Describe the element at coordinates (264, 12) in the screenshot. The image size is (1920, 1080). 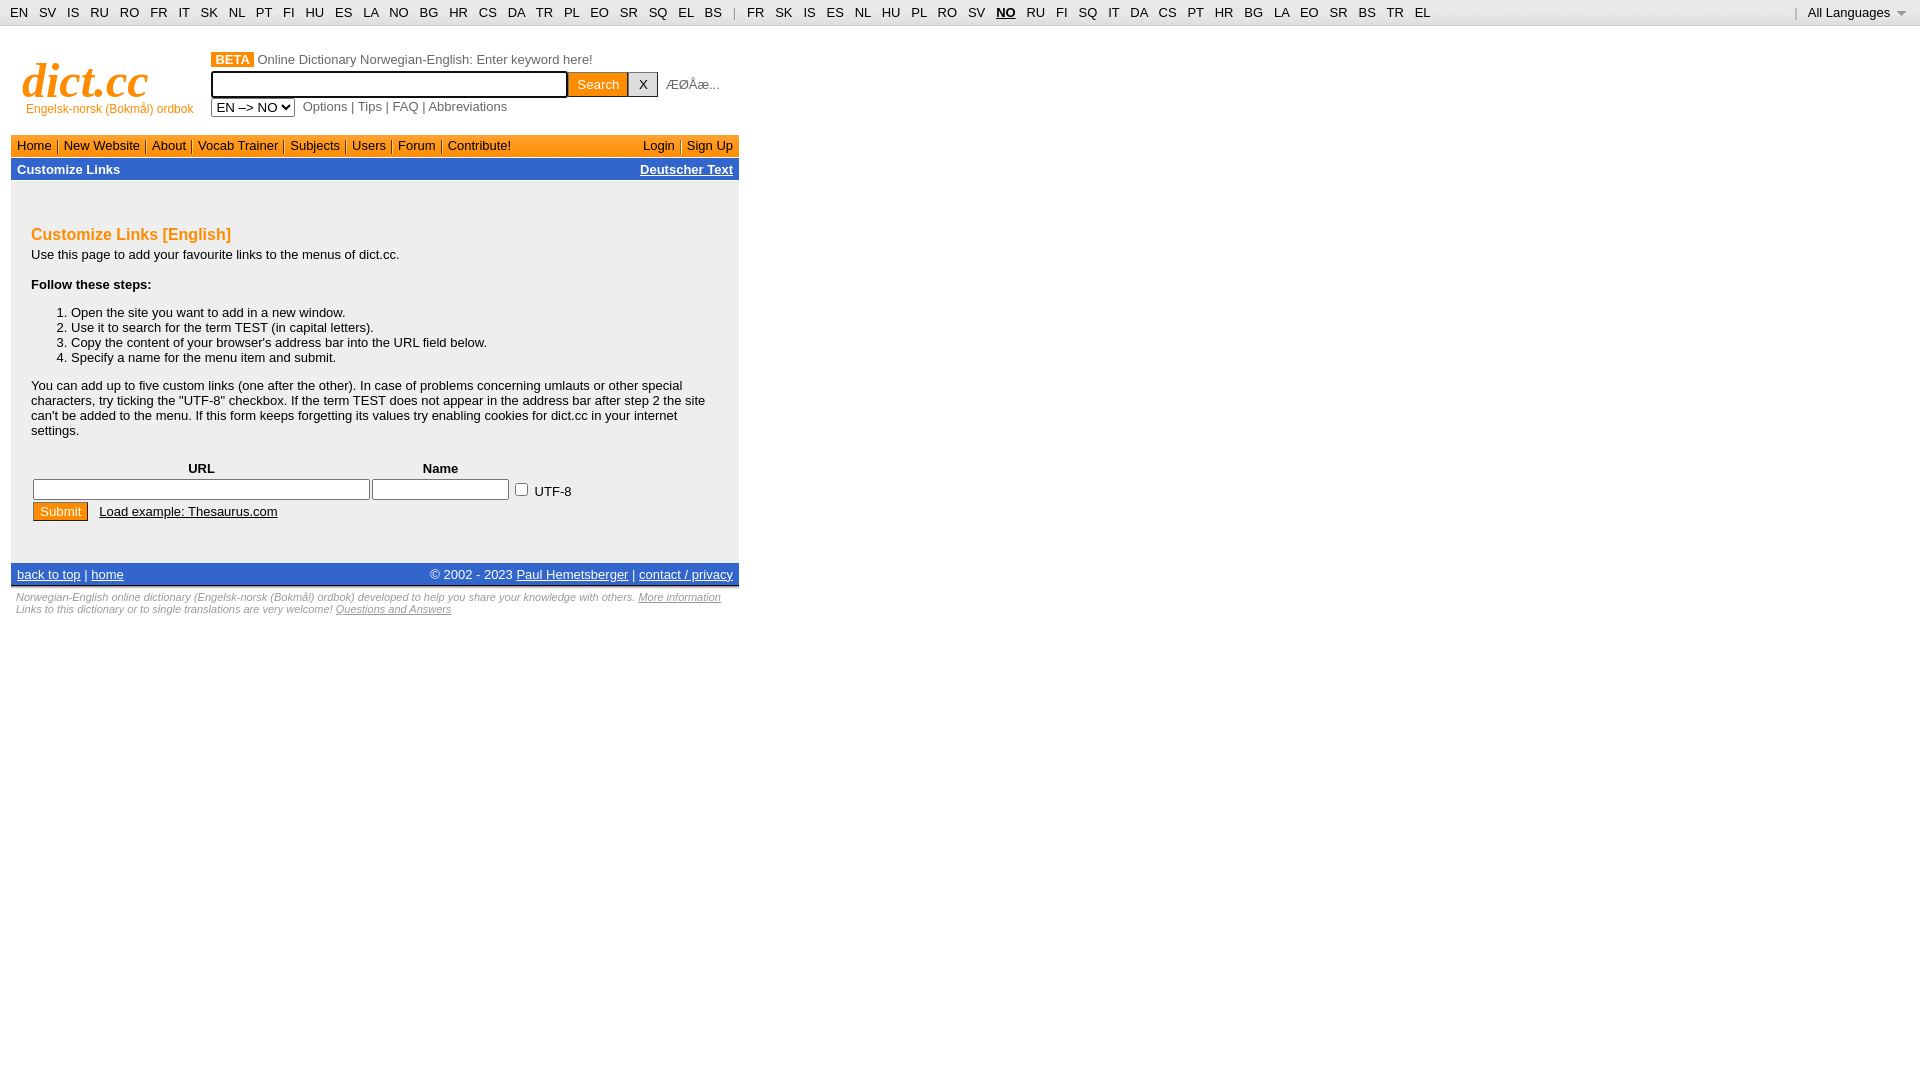
I see `PT` at that location.